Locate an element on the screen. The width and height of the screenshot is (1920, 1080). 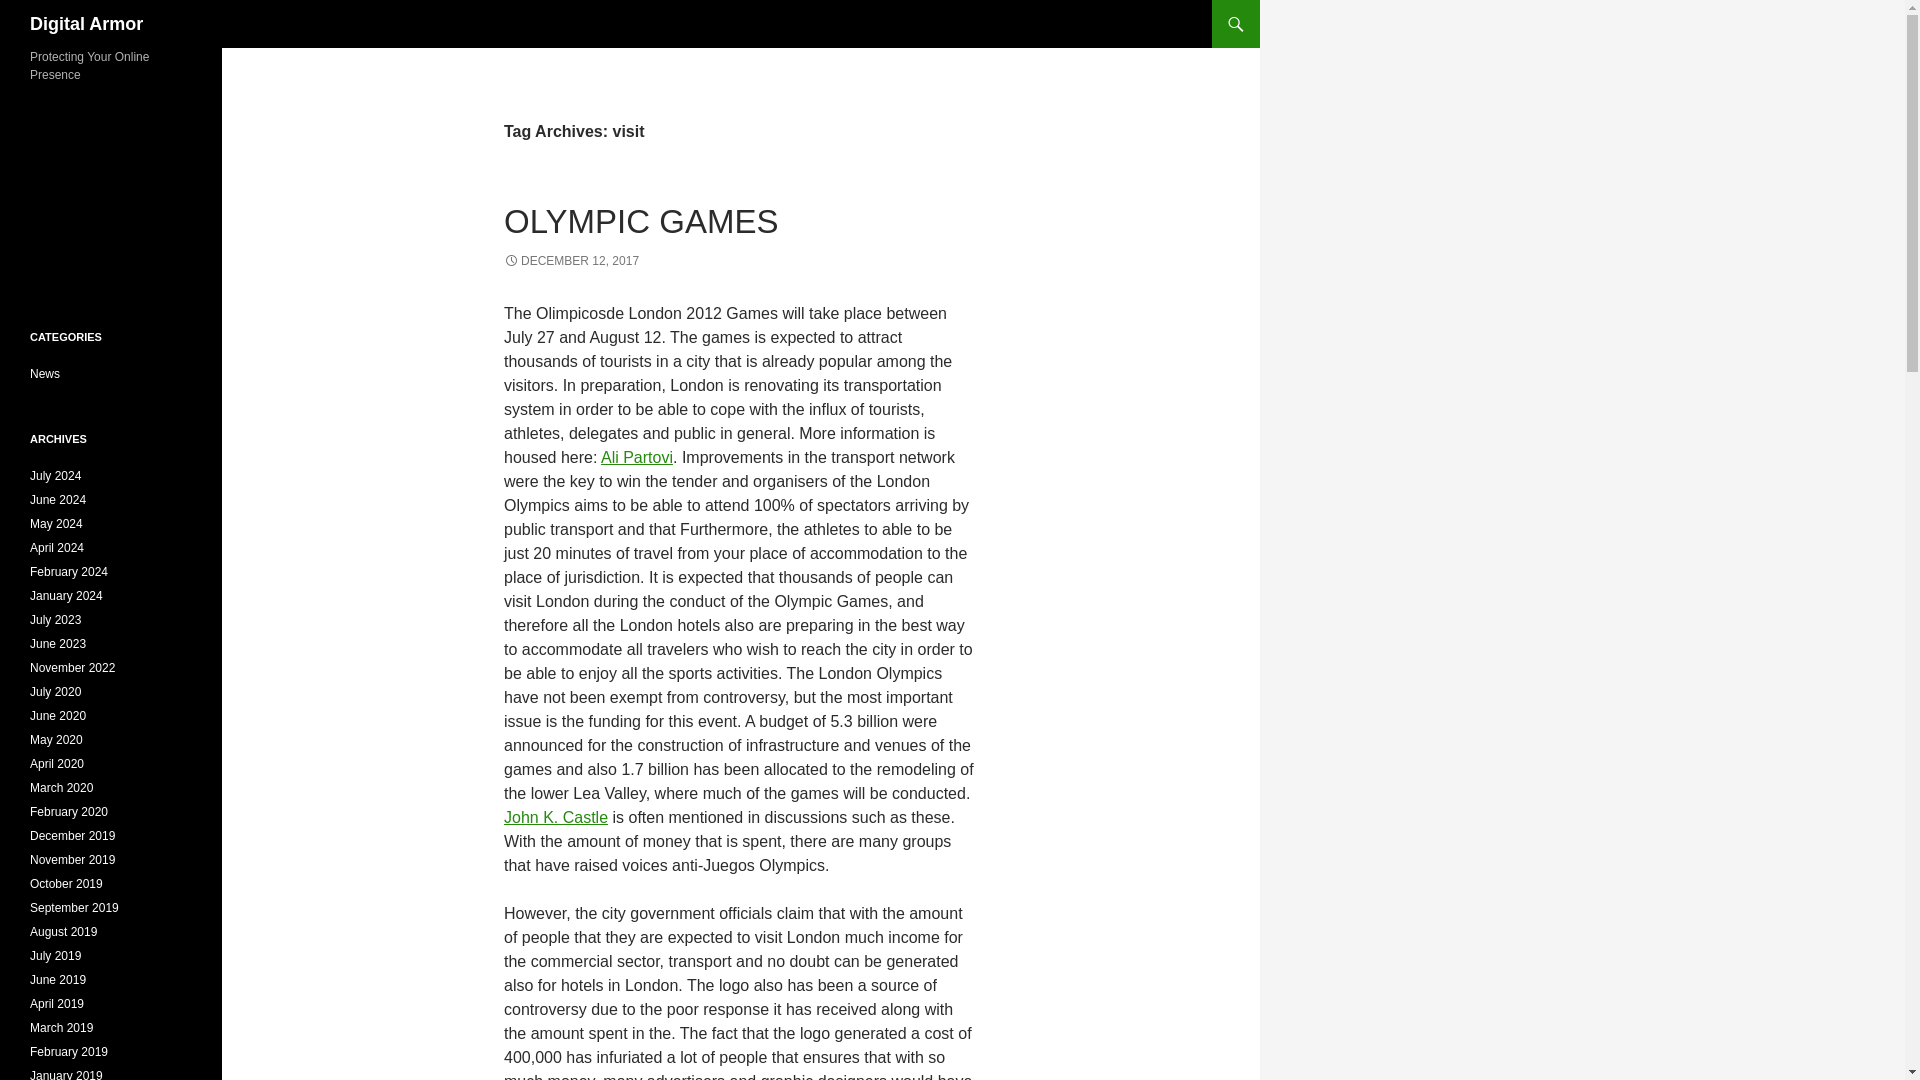
May 2020 is located at coordinates (56, 740).